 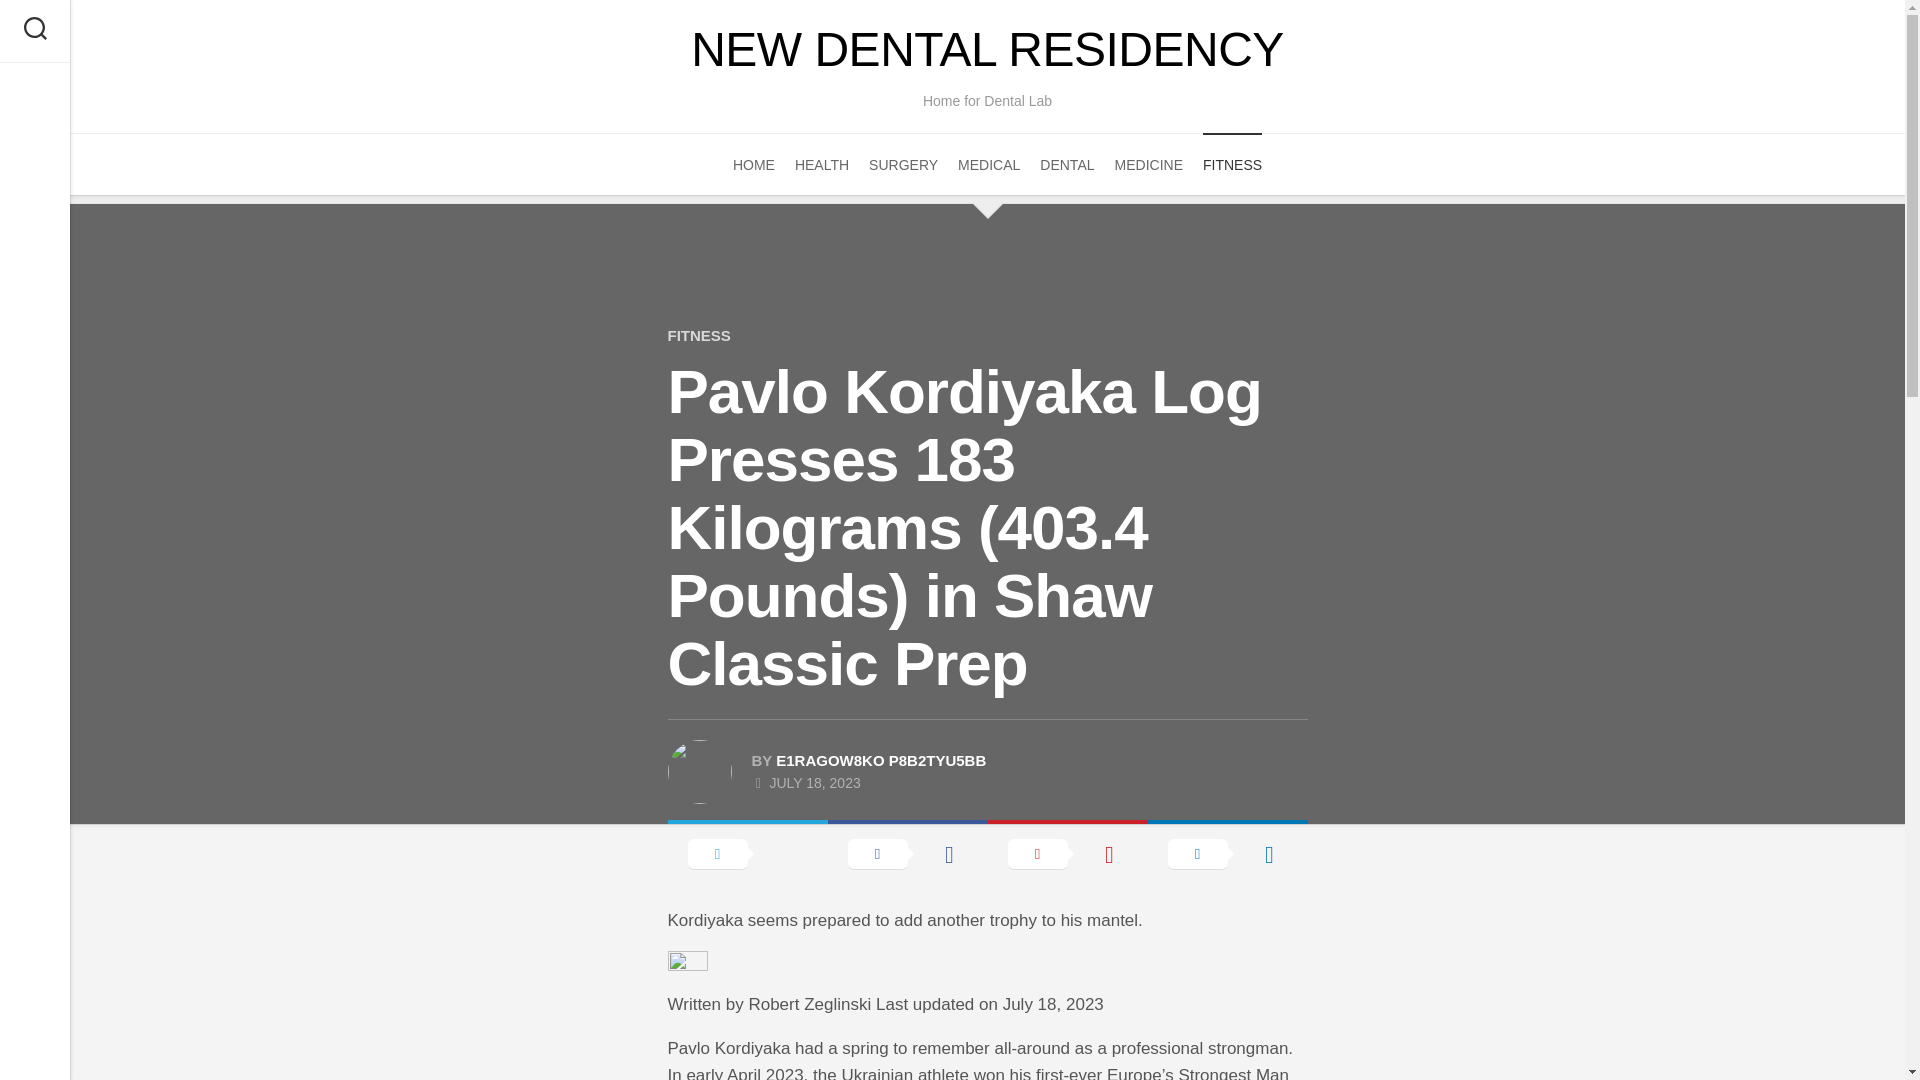 What do you see at coordinates (1067, 164) in the screenshot?
I see `DENTAL` at bounding box center [1067, 164].